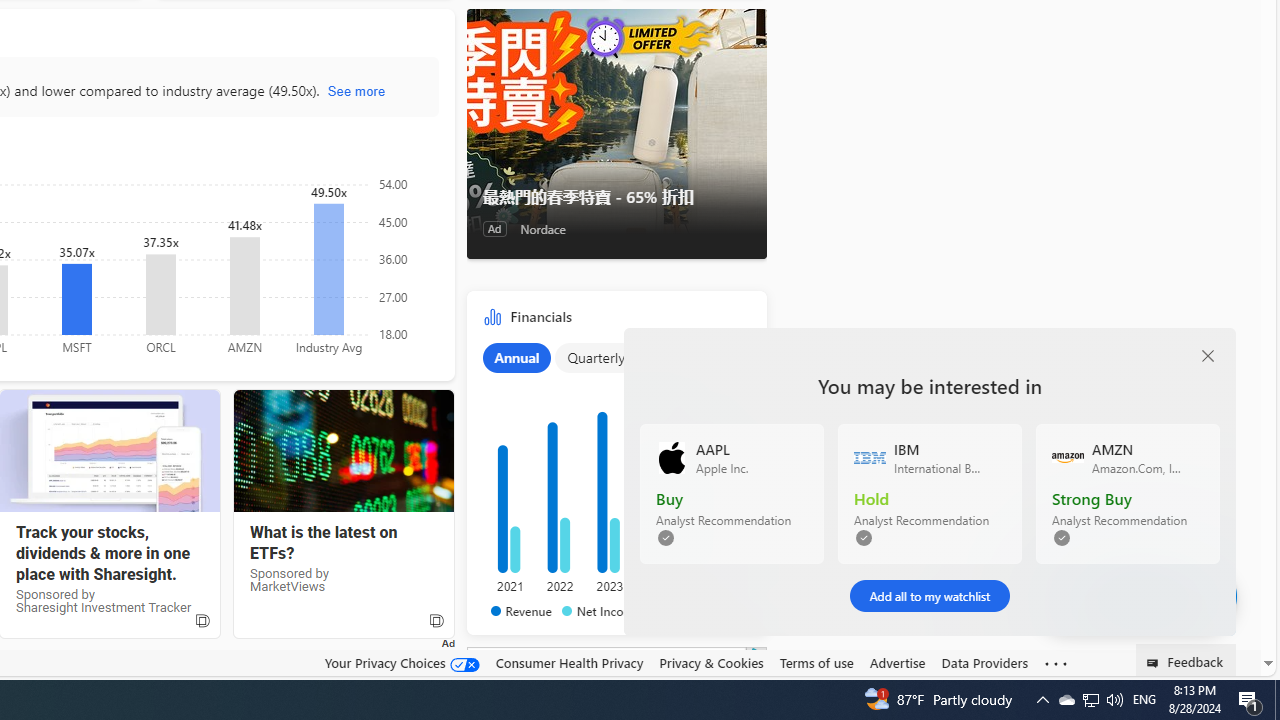  Describe the element at coordinates (816, 662) in the screenshot. I see `Terms of use` at that location.